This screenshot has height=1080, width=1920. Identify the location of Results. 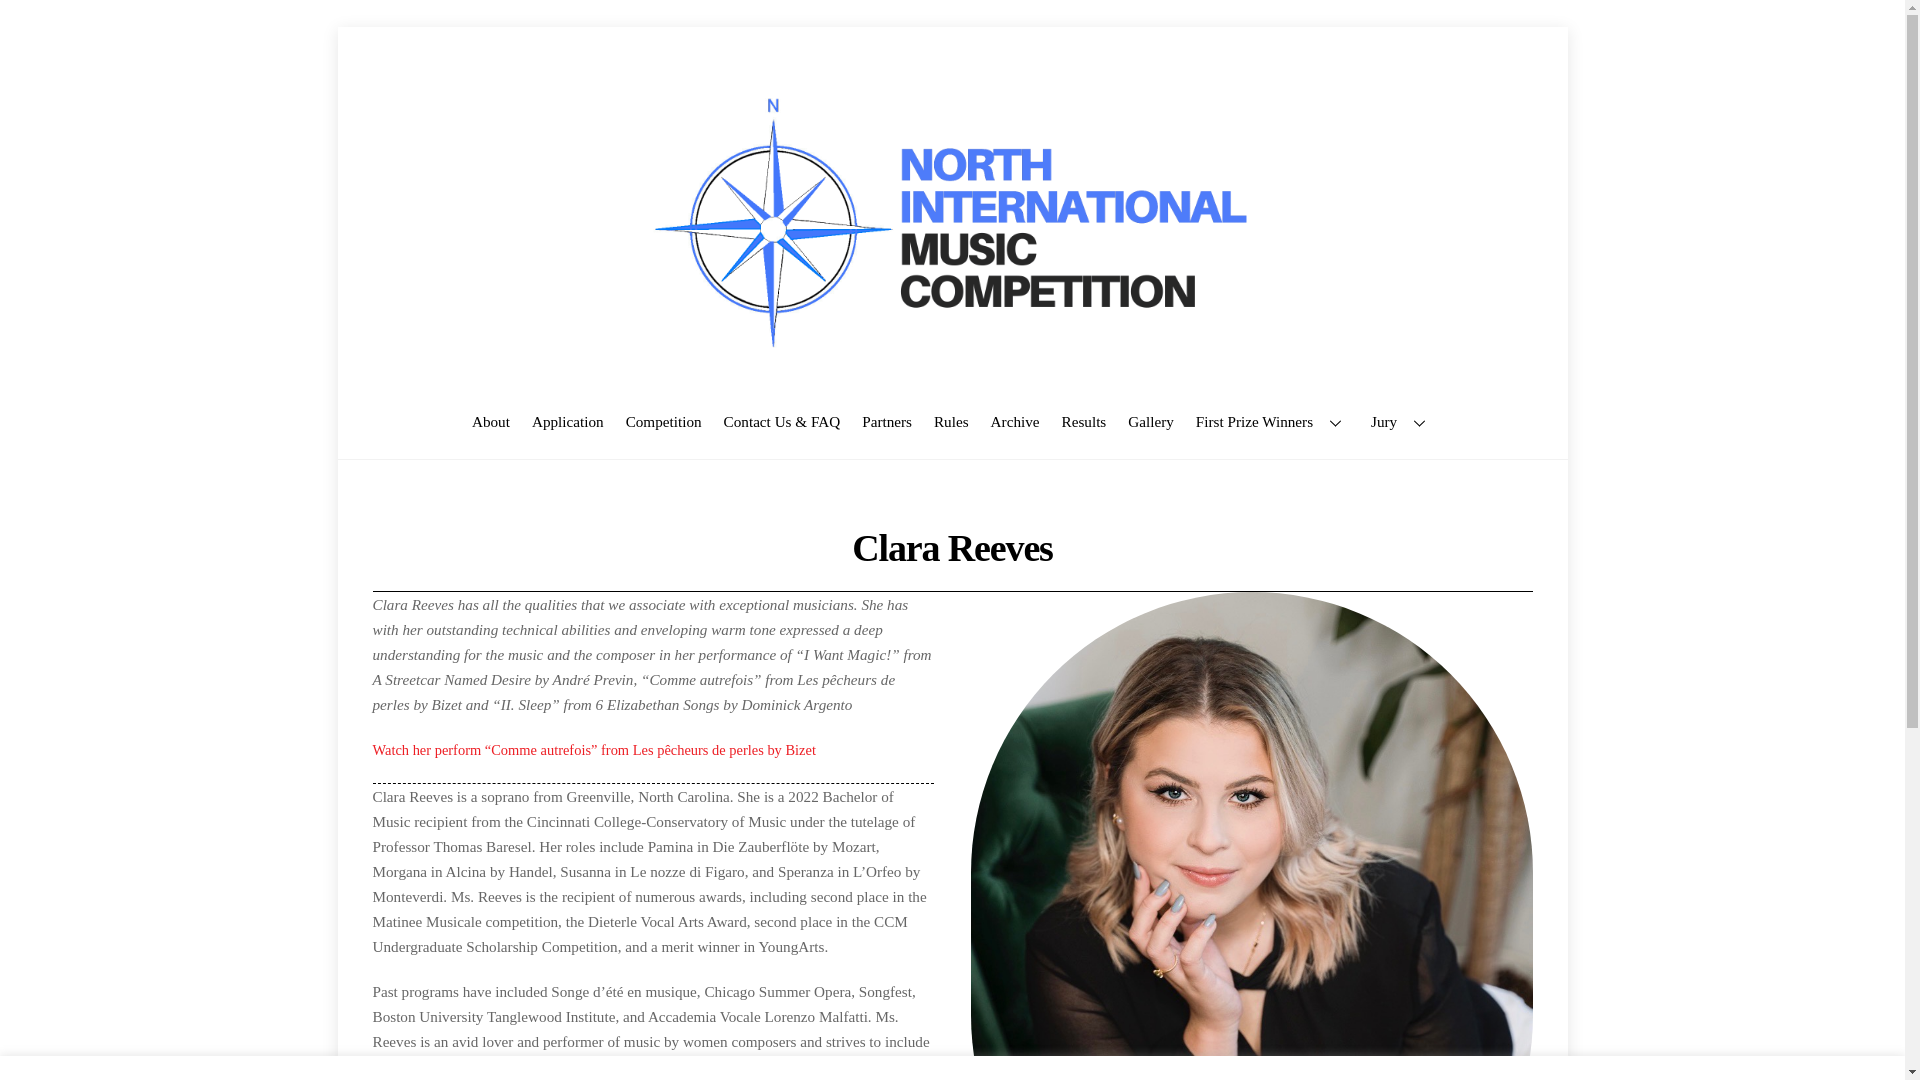
(1084, 420).